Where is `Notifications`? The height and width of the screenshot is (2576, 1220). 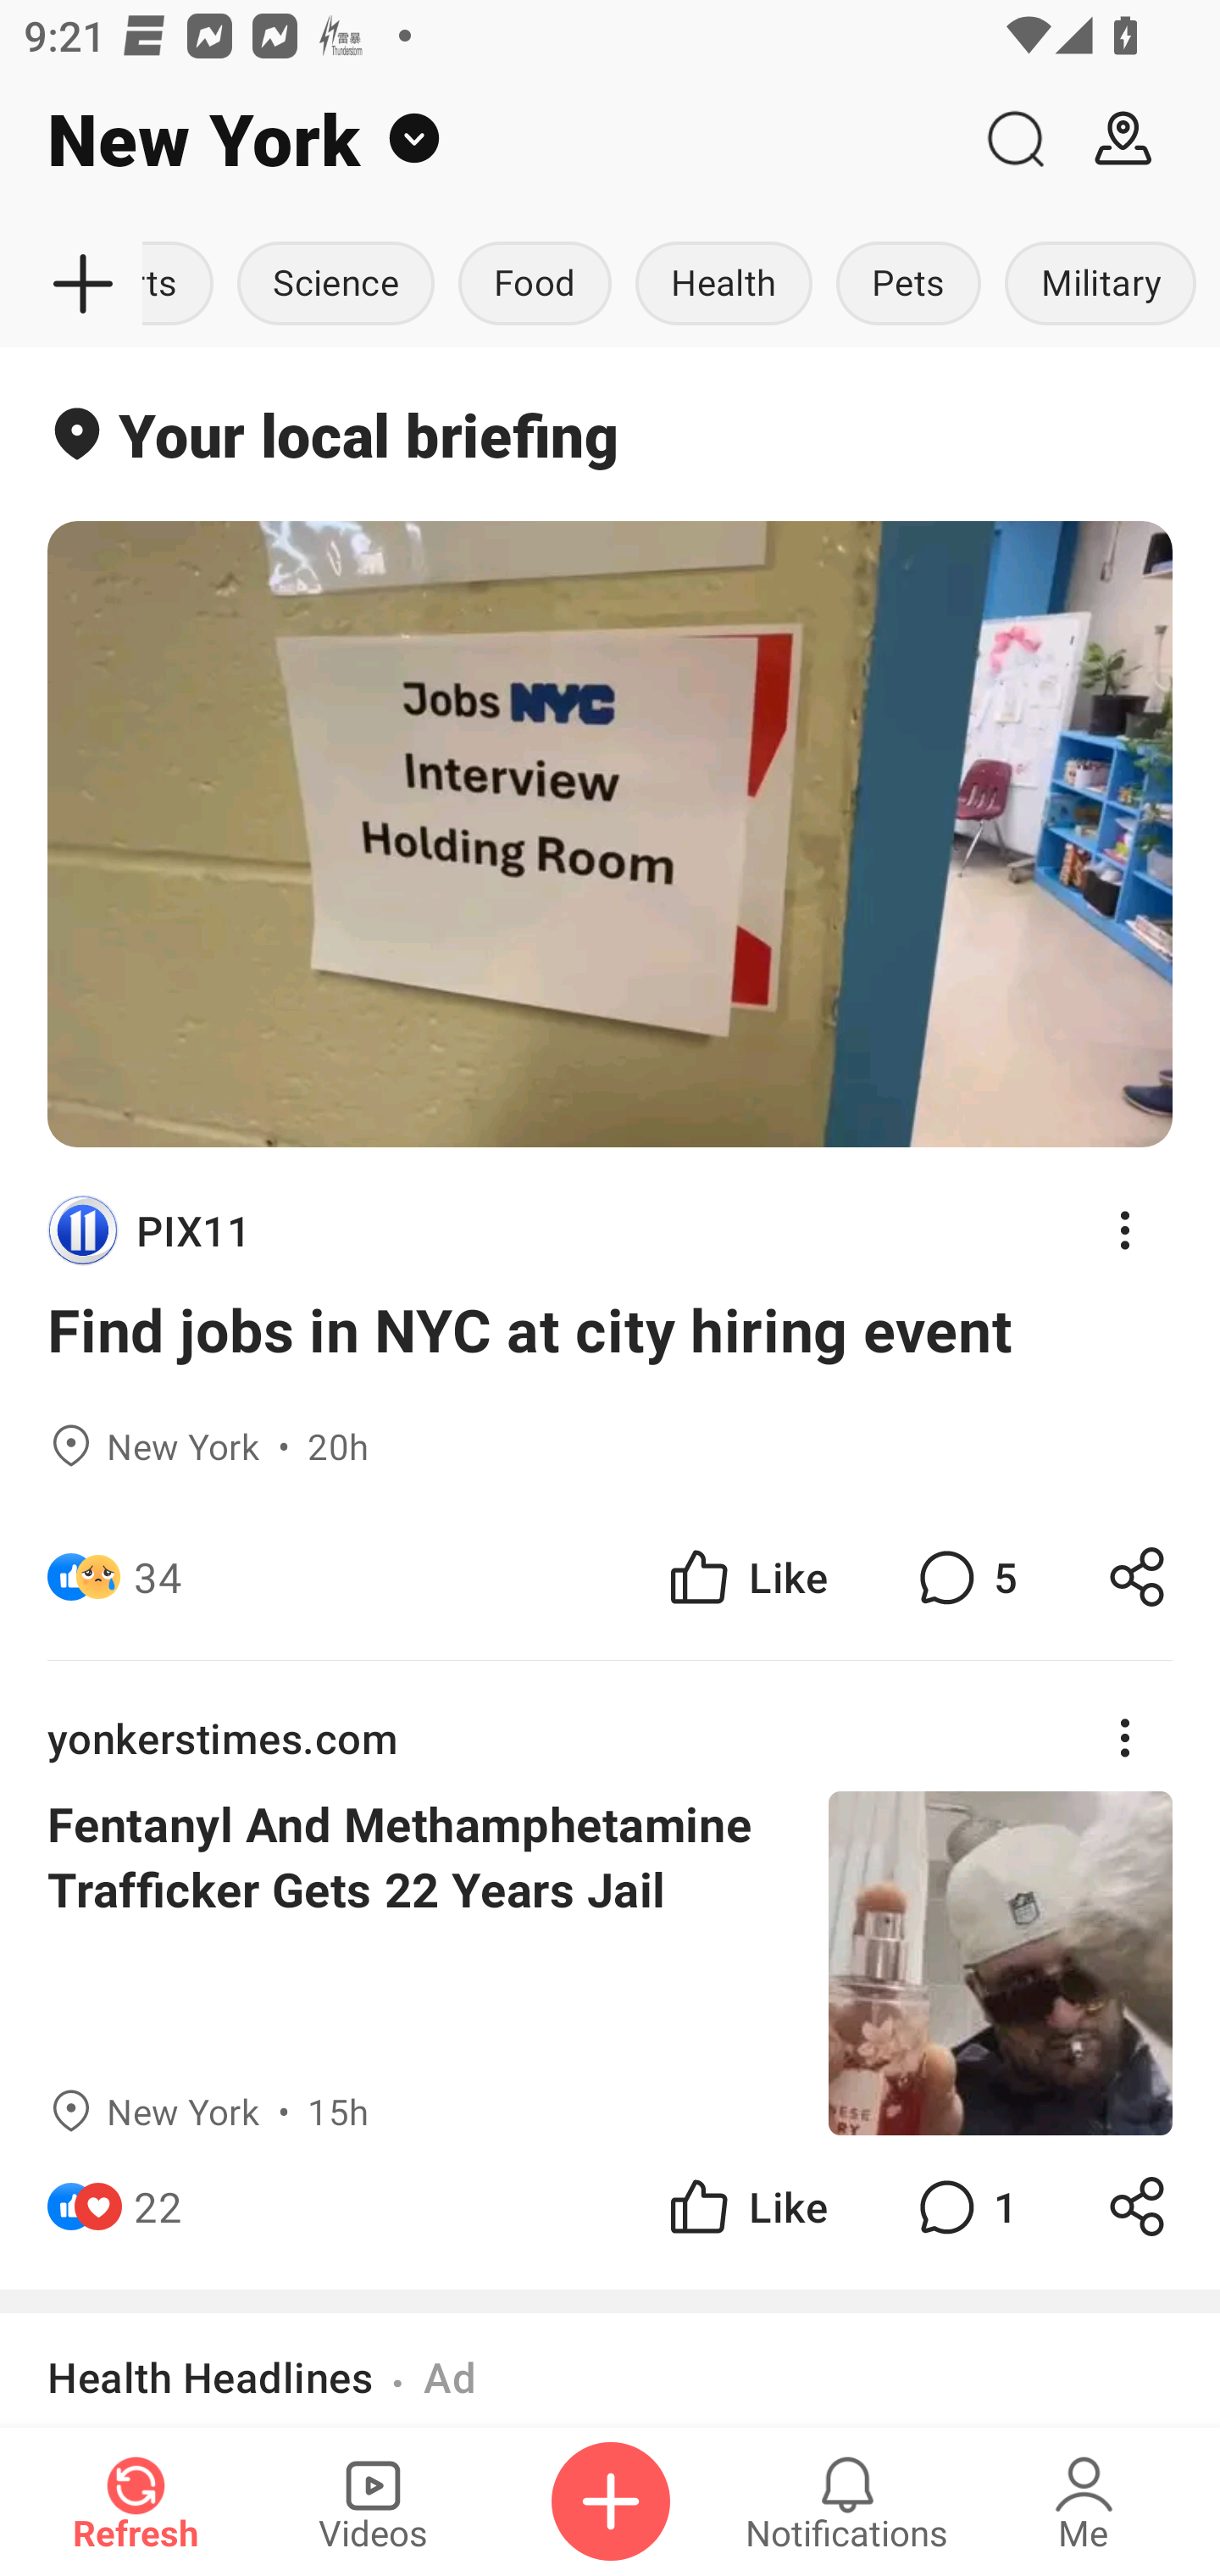 Notifications is located at coordinates (847, 2501).